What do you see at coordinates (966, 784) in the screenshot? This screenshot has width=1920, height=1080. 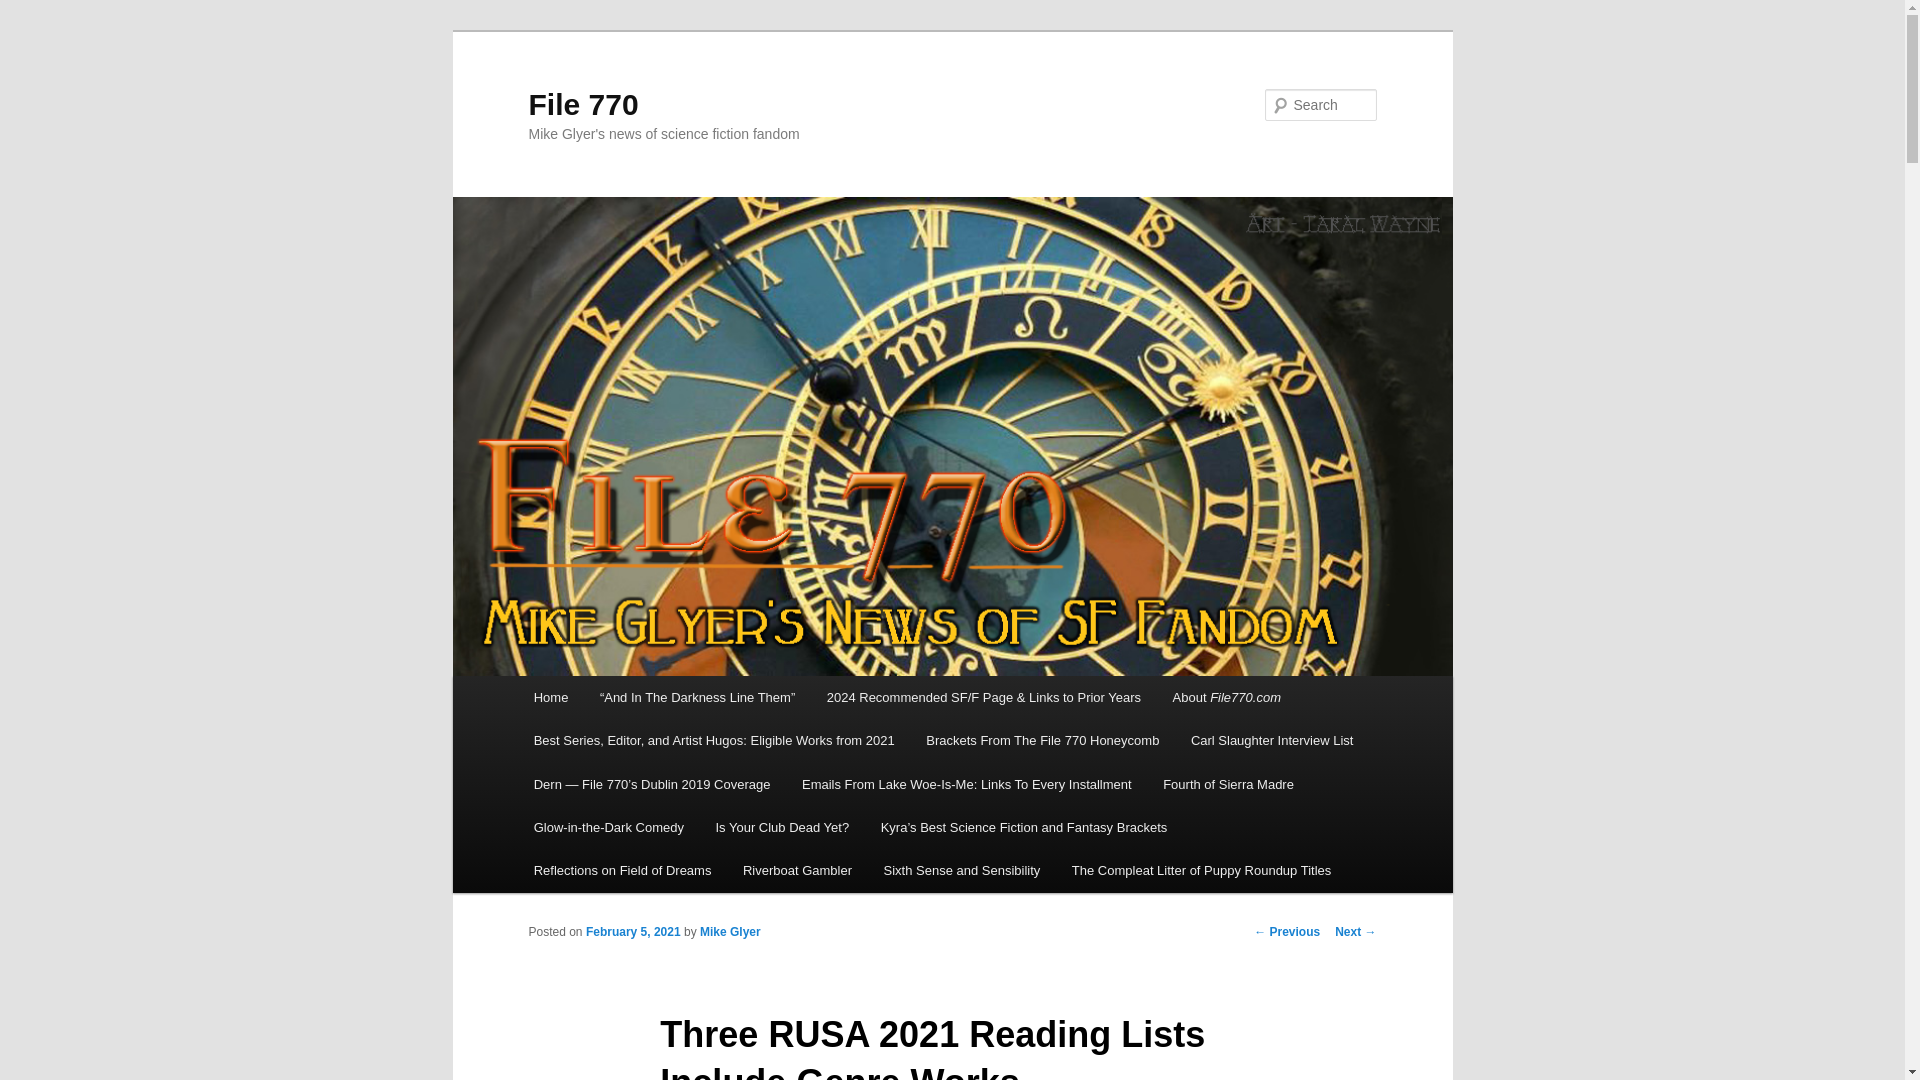 I see `Emails From Lake Woe-Is-Me: Links To Every Installment` at bounding box center [966, 784].